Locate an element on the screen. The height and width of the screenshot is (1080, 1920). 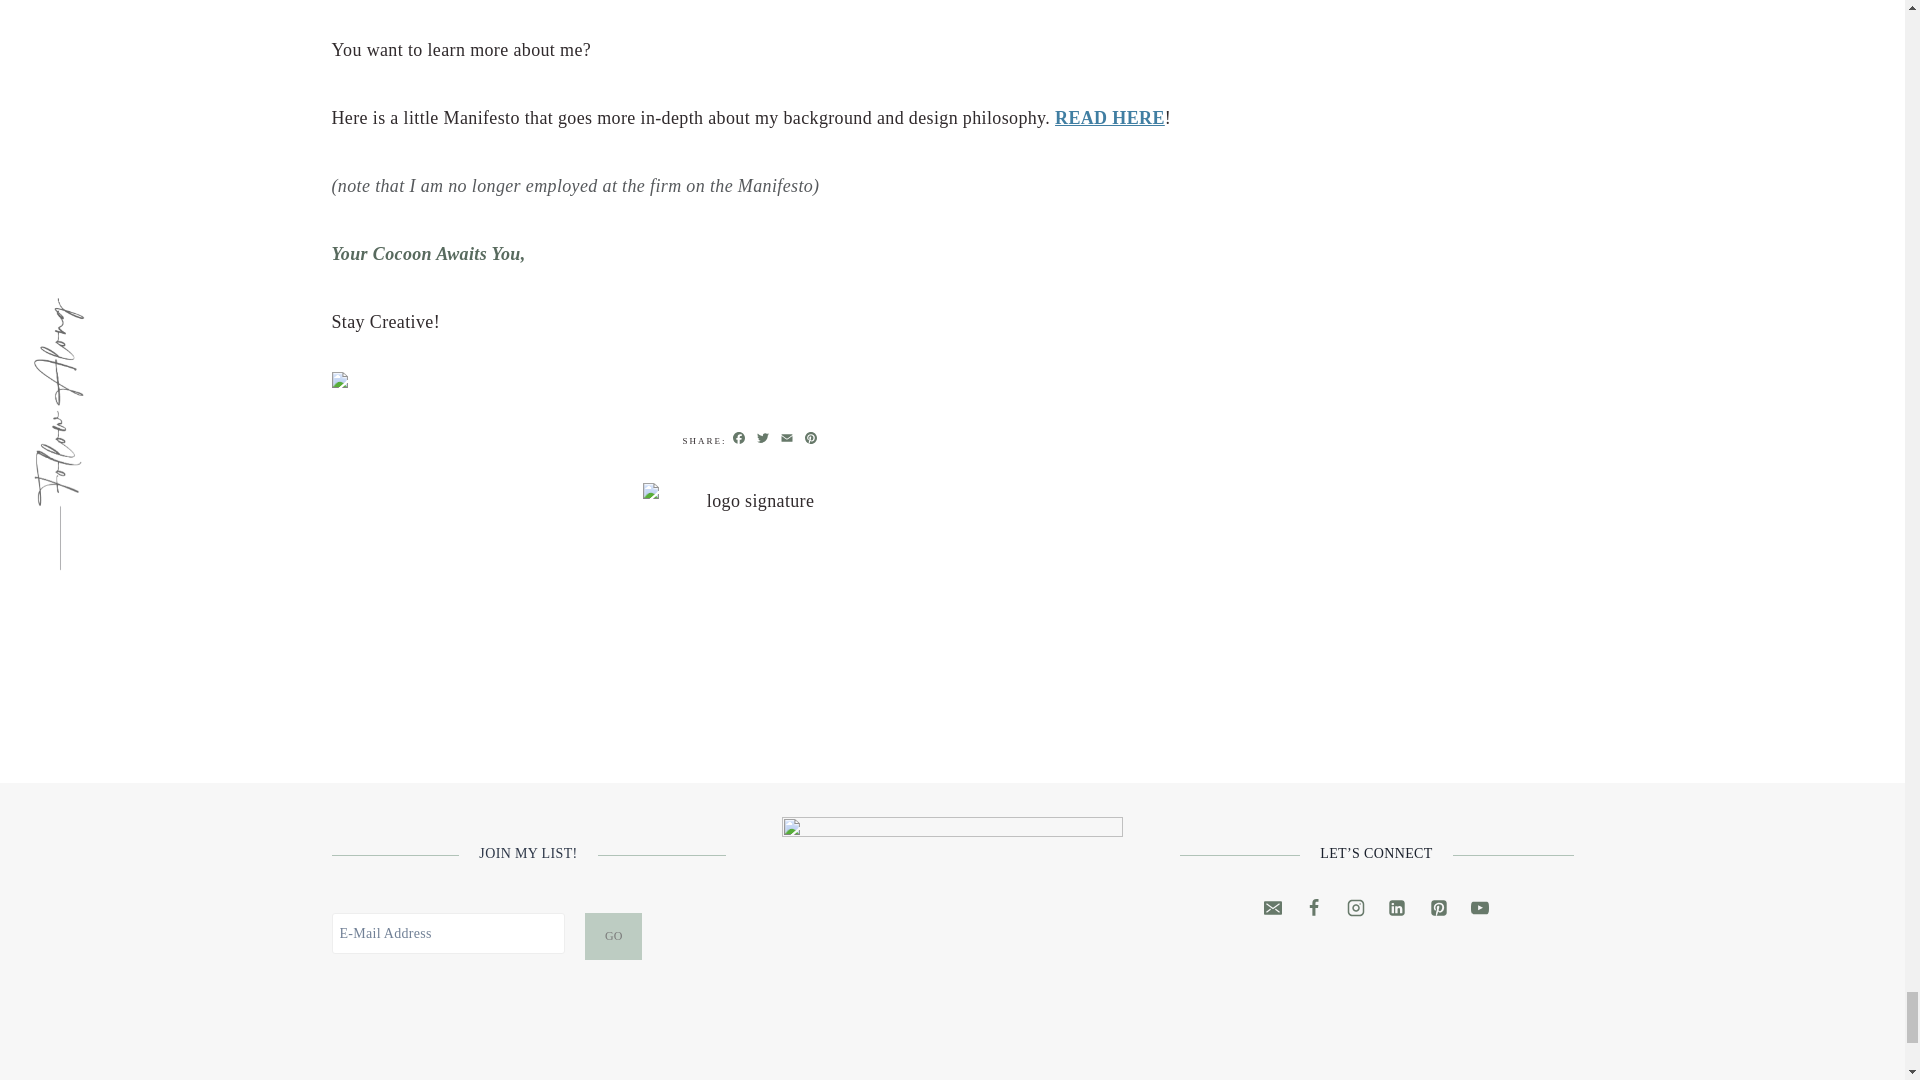
Email is located at coordinates (786, 439).